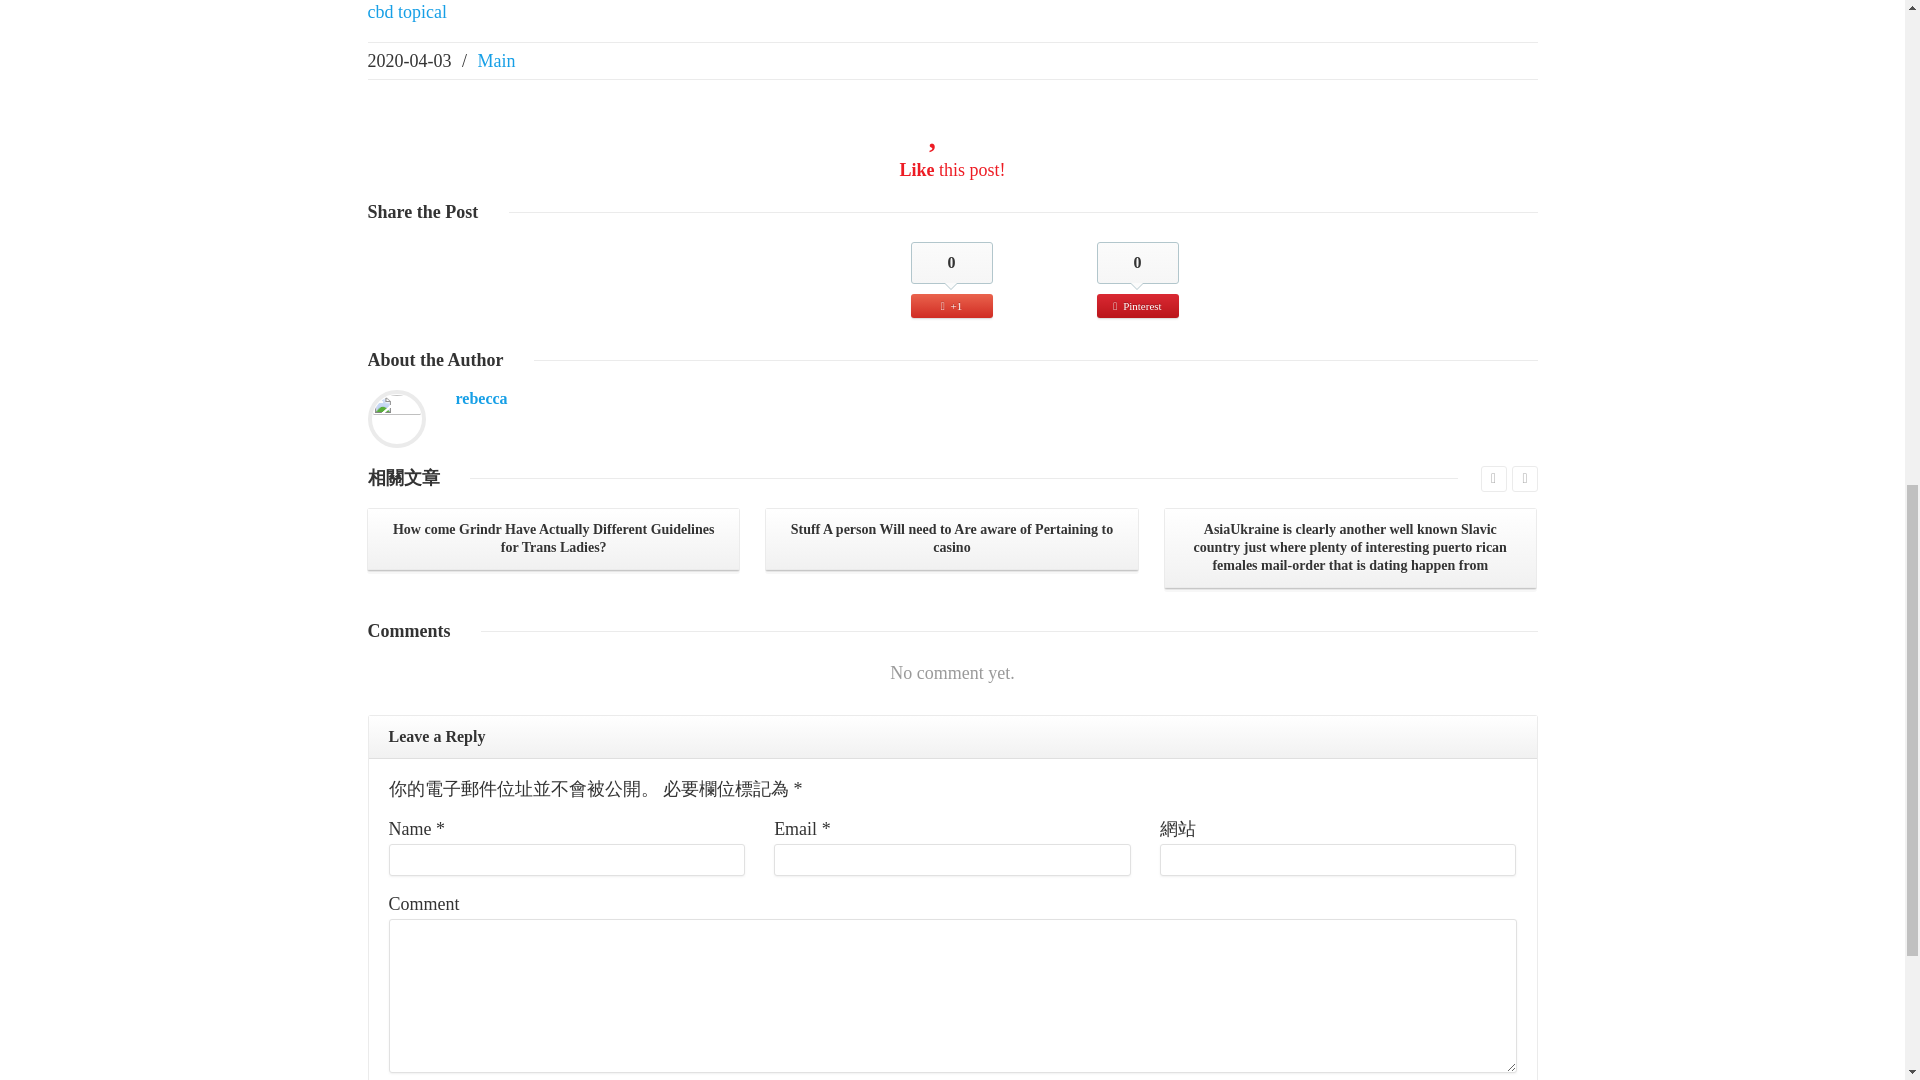 The height and width of the screenshot is (1080, 1920). What do you see at coordinates (482, 398) in the screenshot?
I see `Author's Posts` at bounding box center [482, 398].